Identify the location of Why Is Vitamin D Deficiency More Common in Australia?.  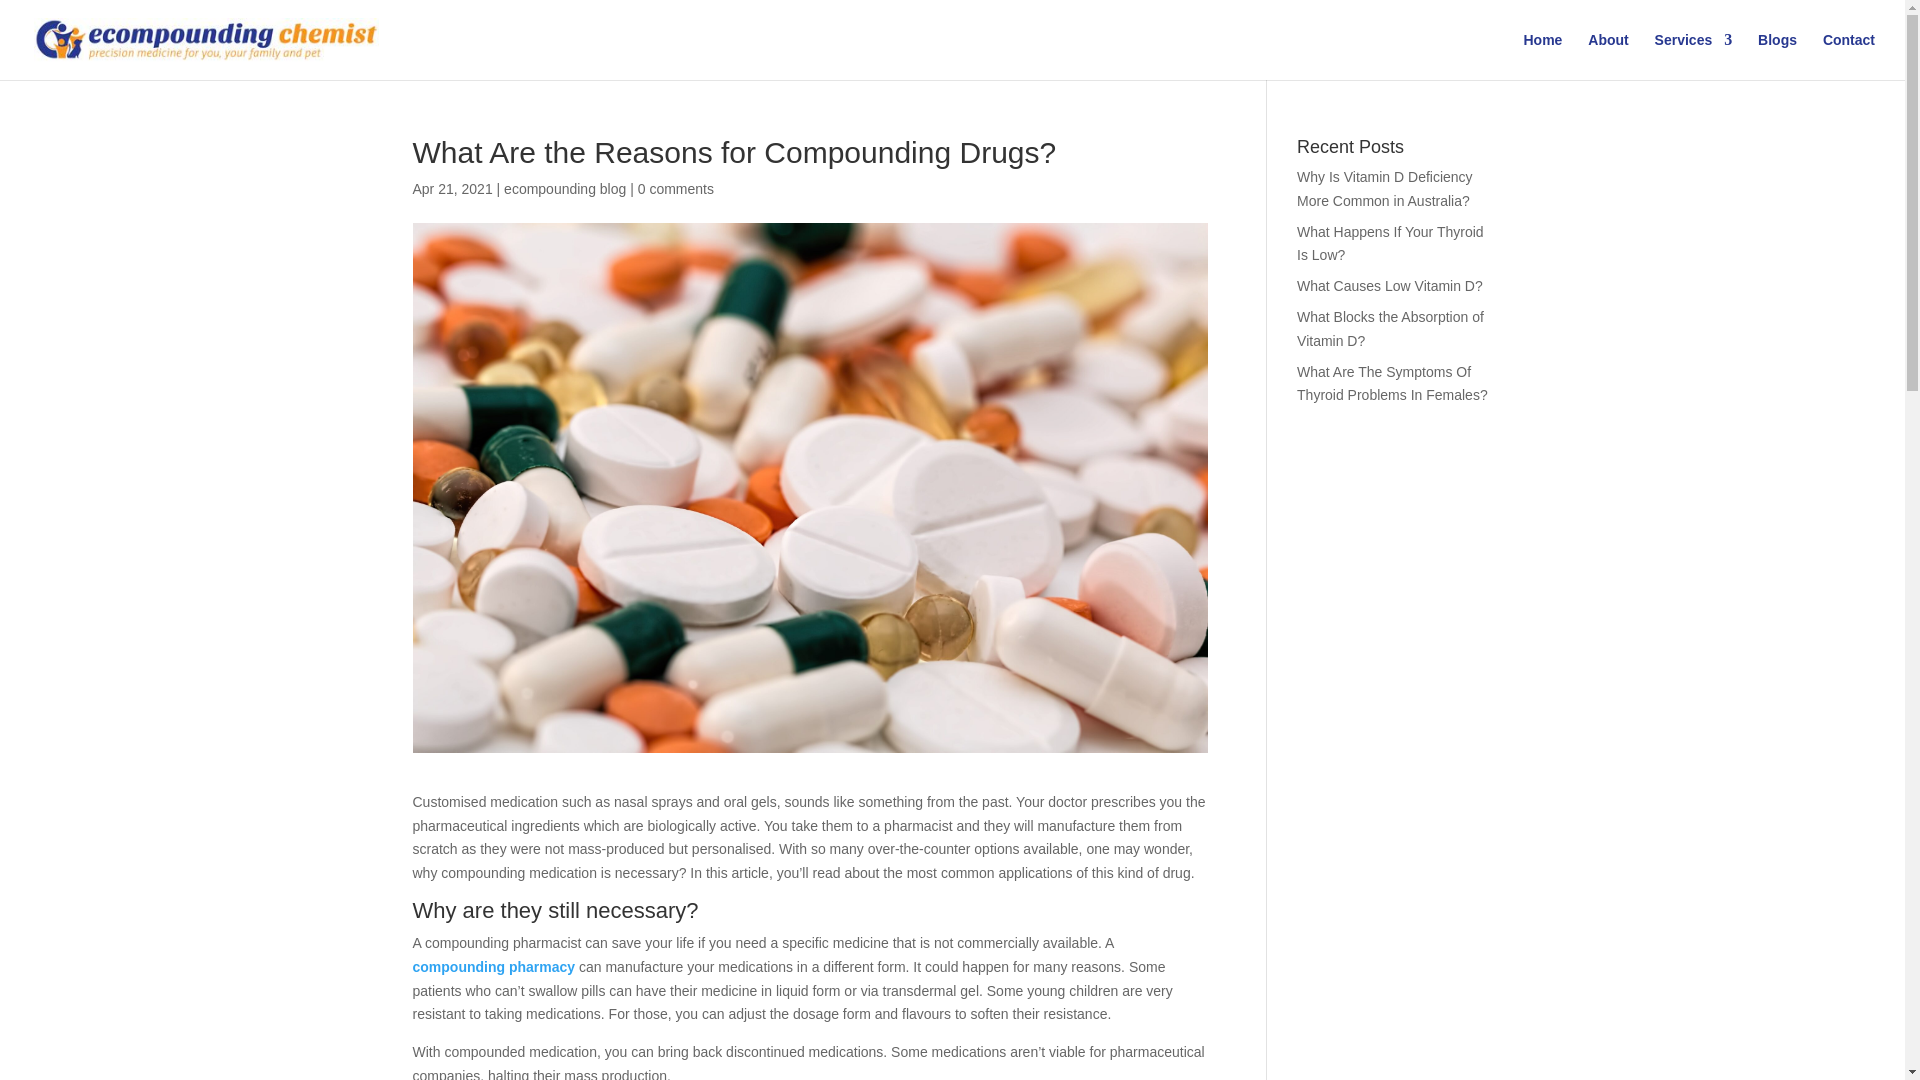
(1384, 188).